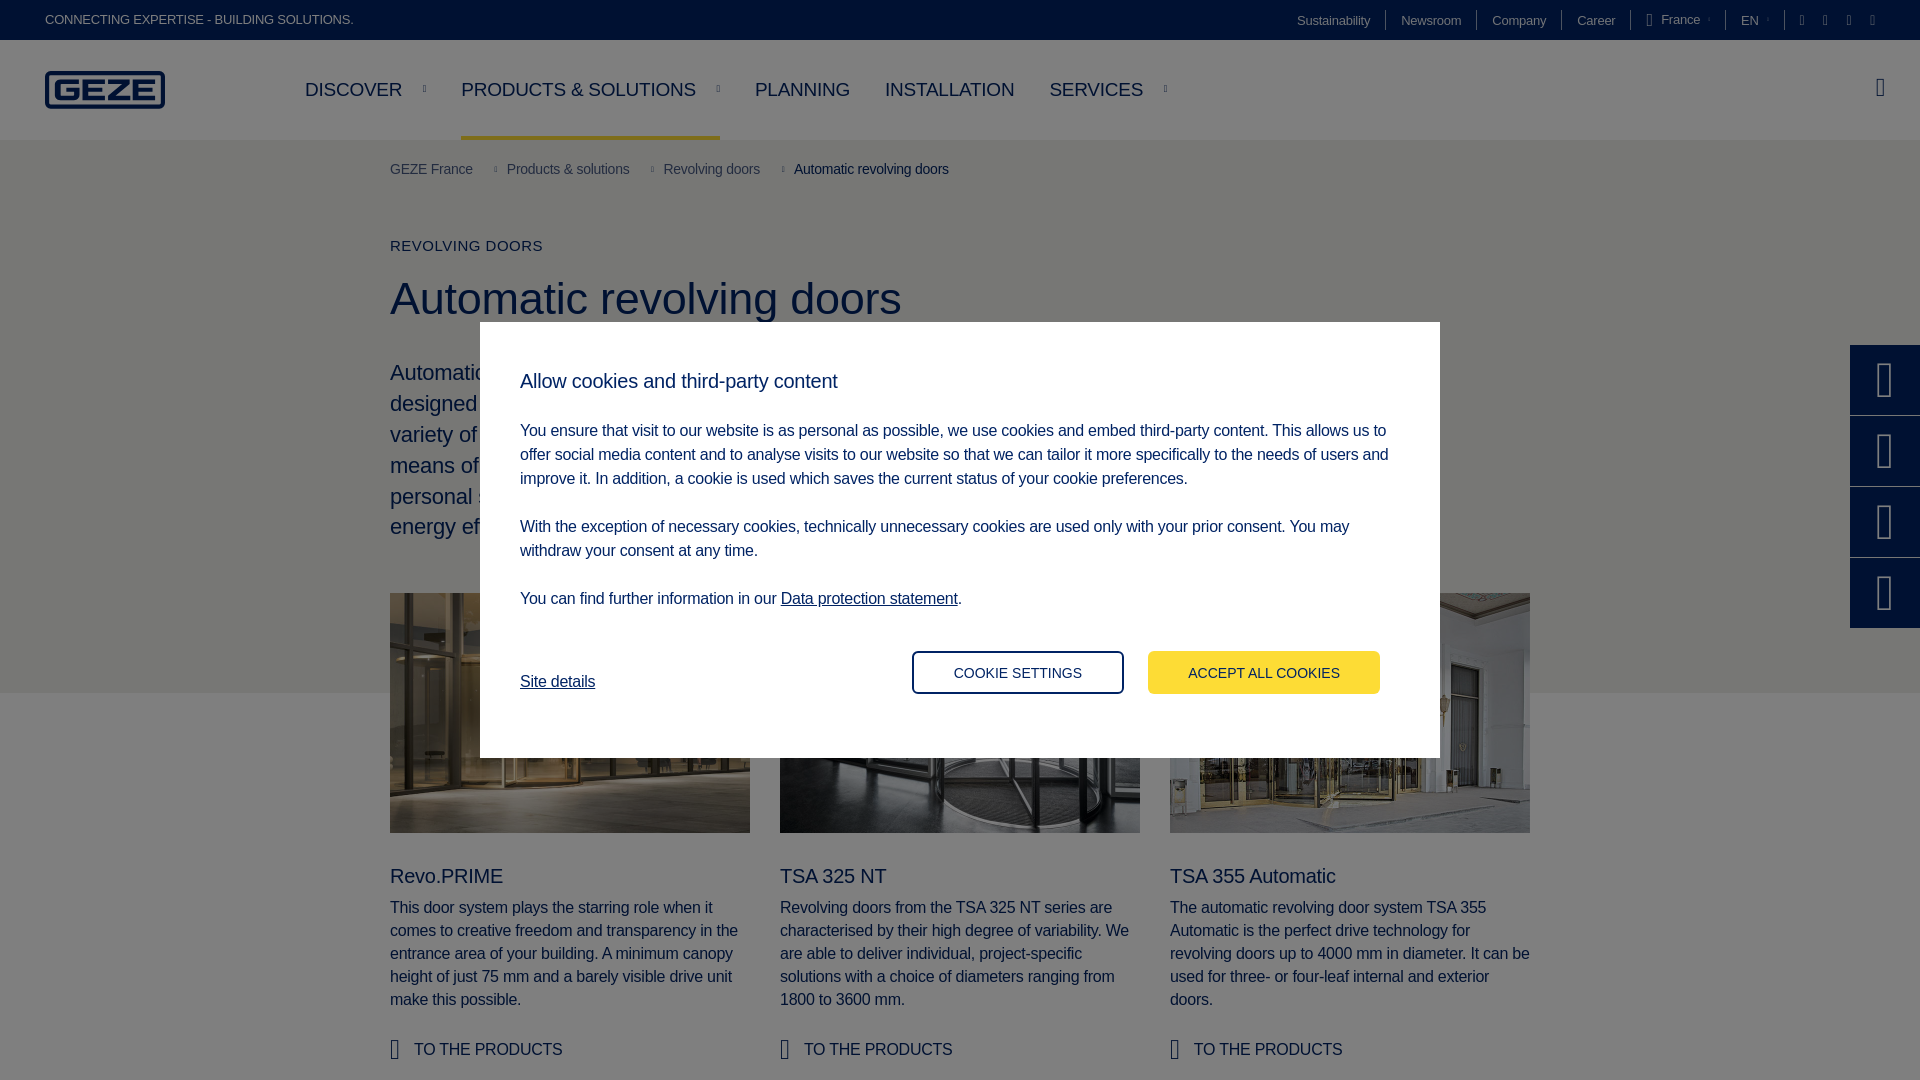  Describe the element at coordinates (1431, 20) in the screenshot. I see `Newsroom` at that location.